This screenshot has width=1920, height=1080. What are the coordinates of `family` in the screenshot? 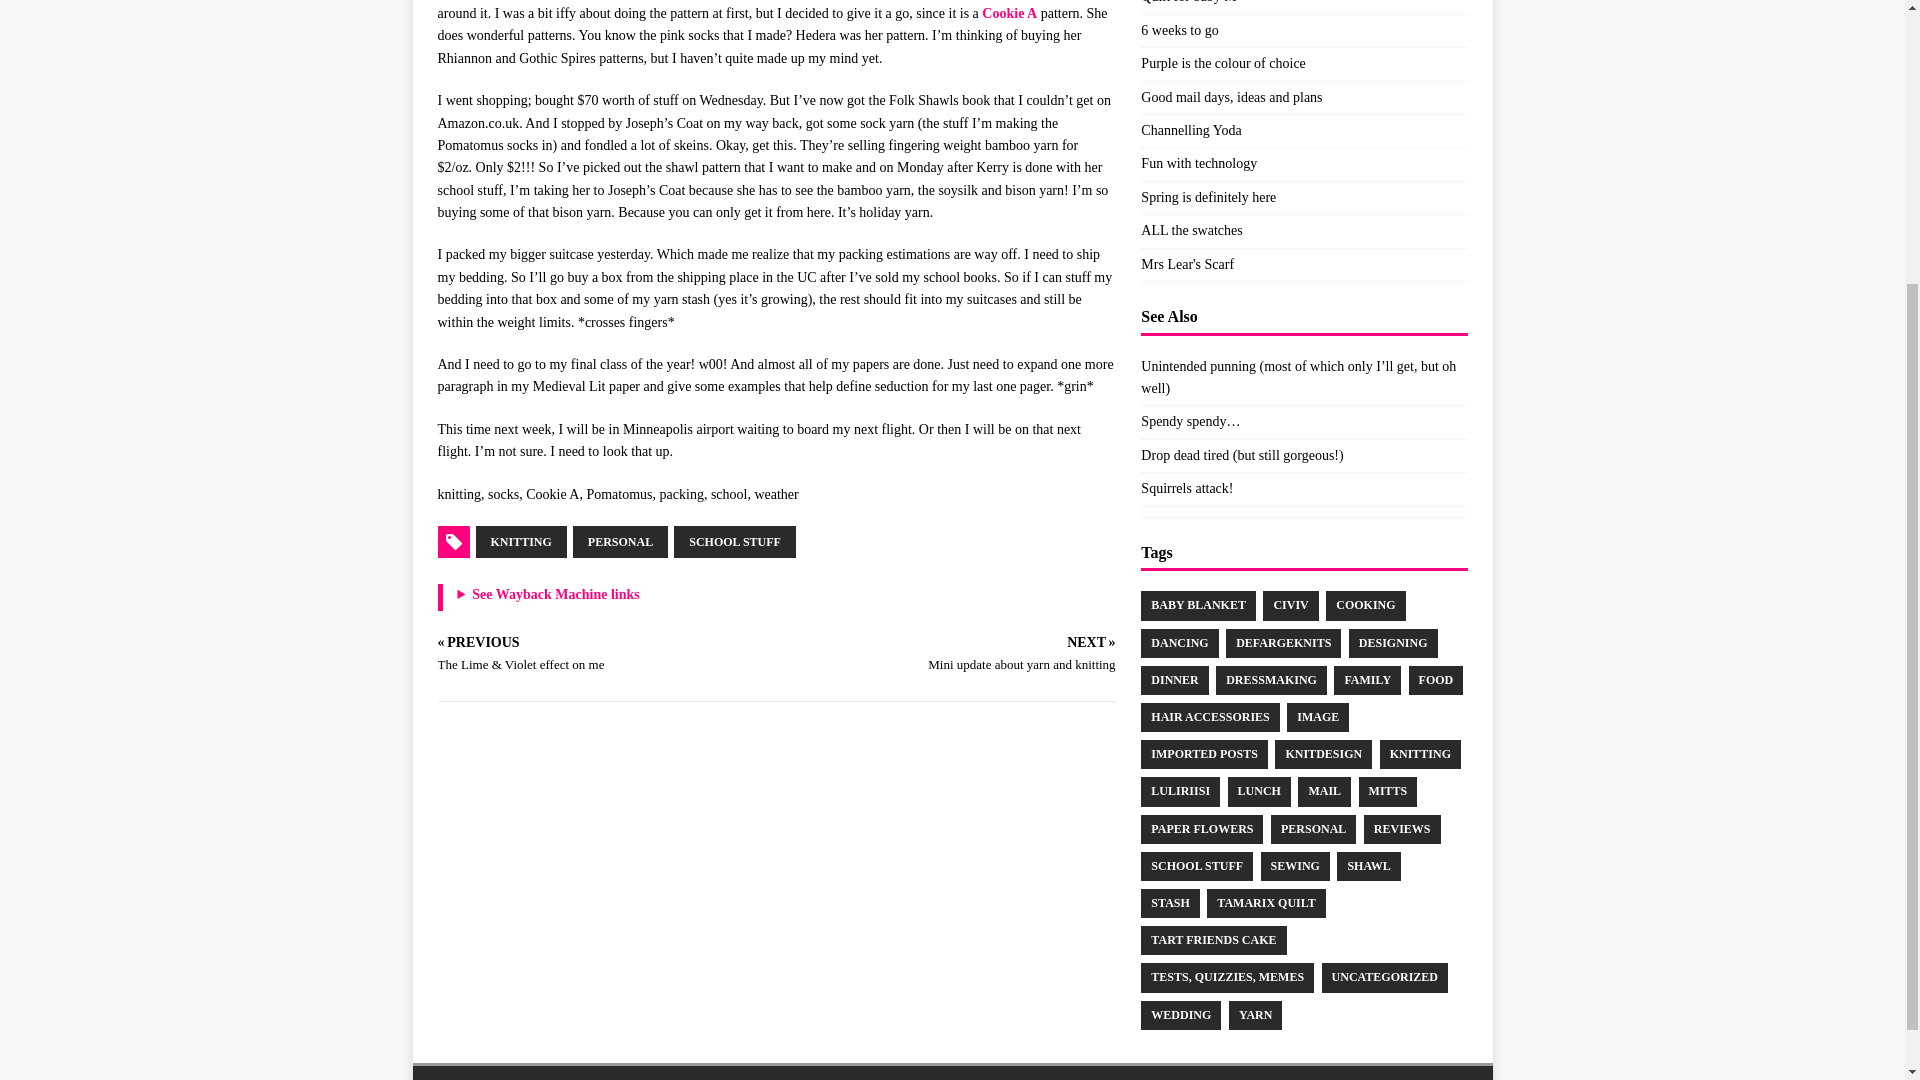 It's located at (1368, 680).